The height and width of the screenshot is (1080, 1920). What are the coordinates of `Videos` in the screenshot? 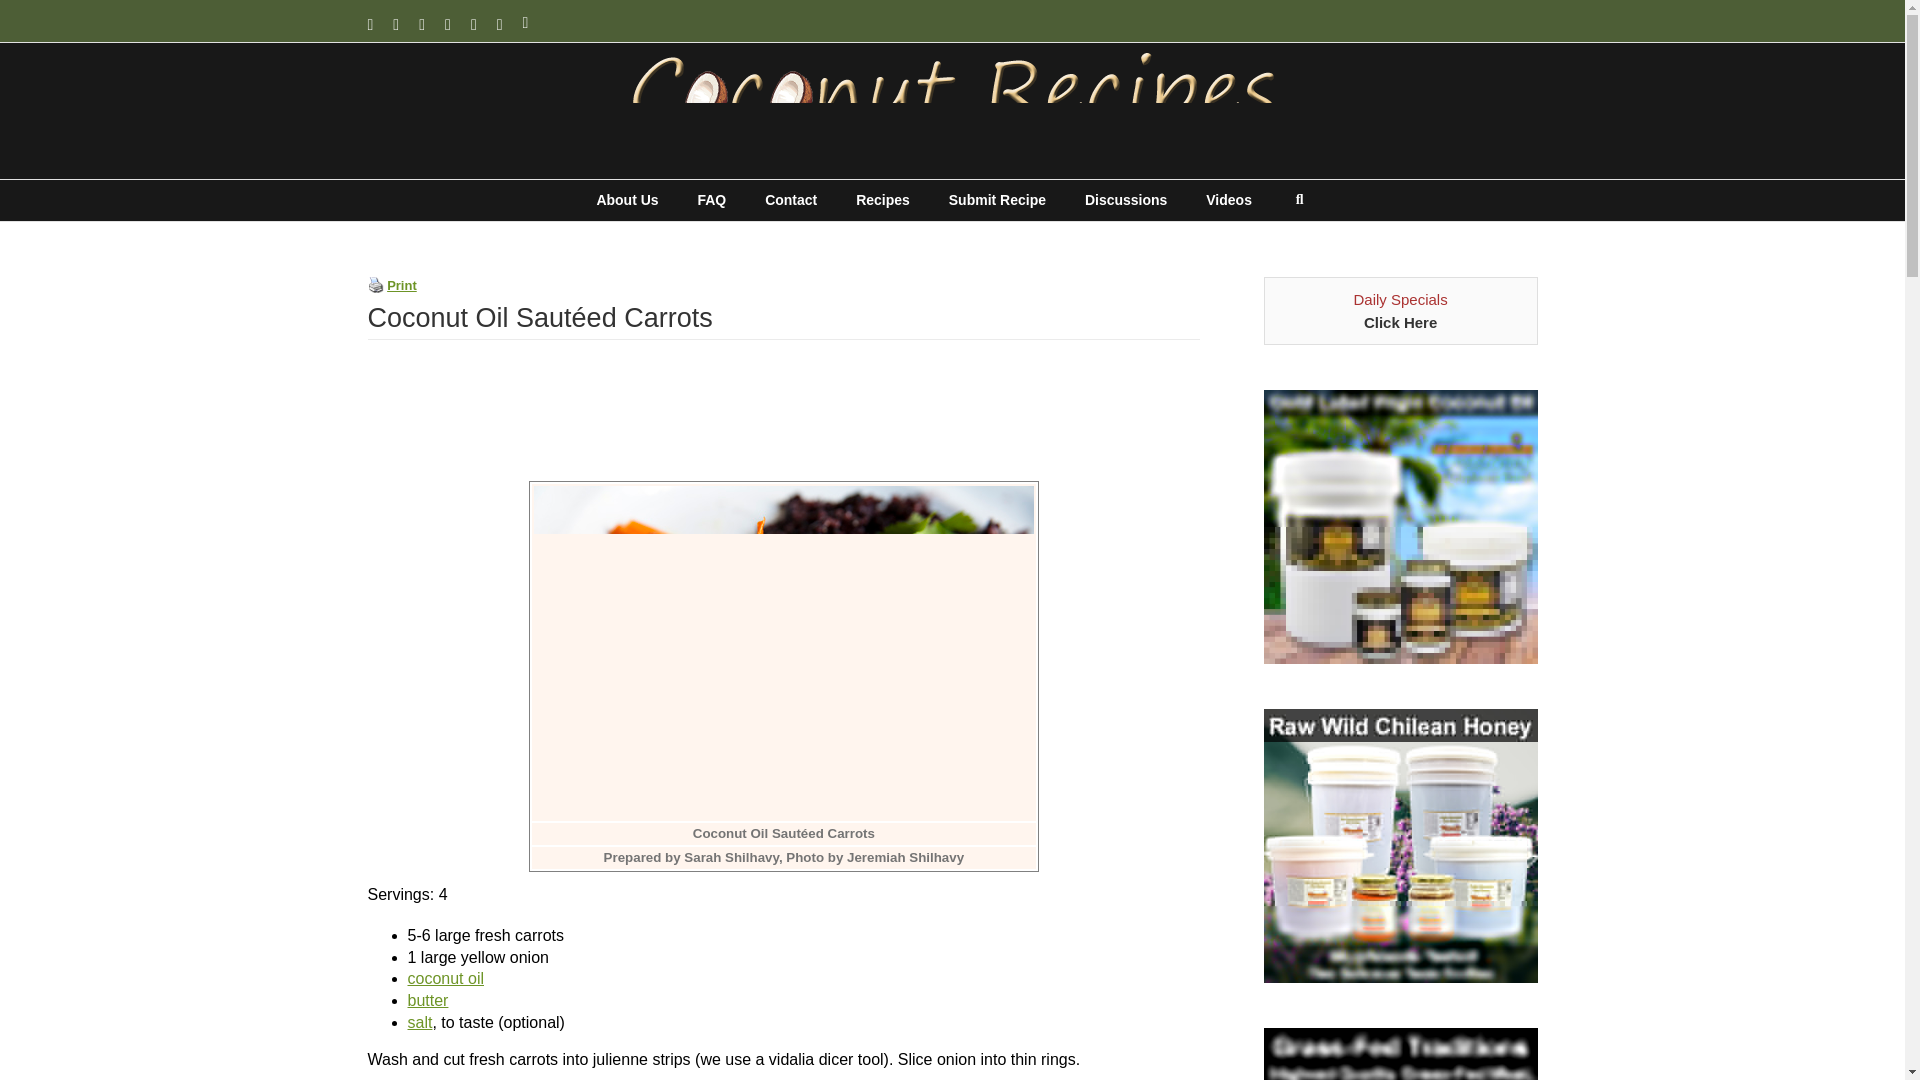 It's located at (1228, 200).